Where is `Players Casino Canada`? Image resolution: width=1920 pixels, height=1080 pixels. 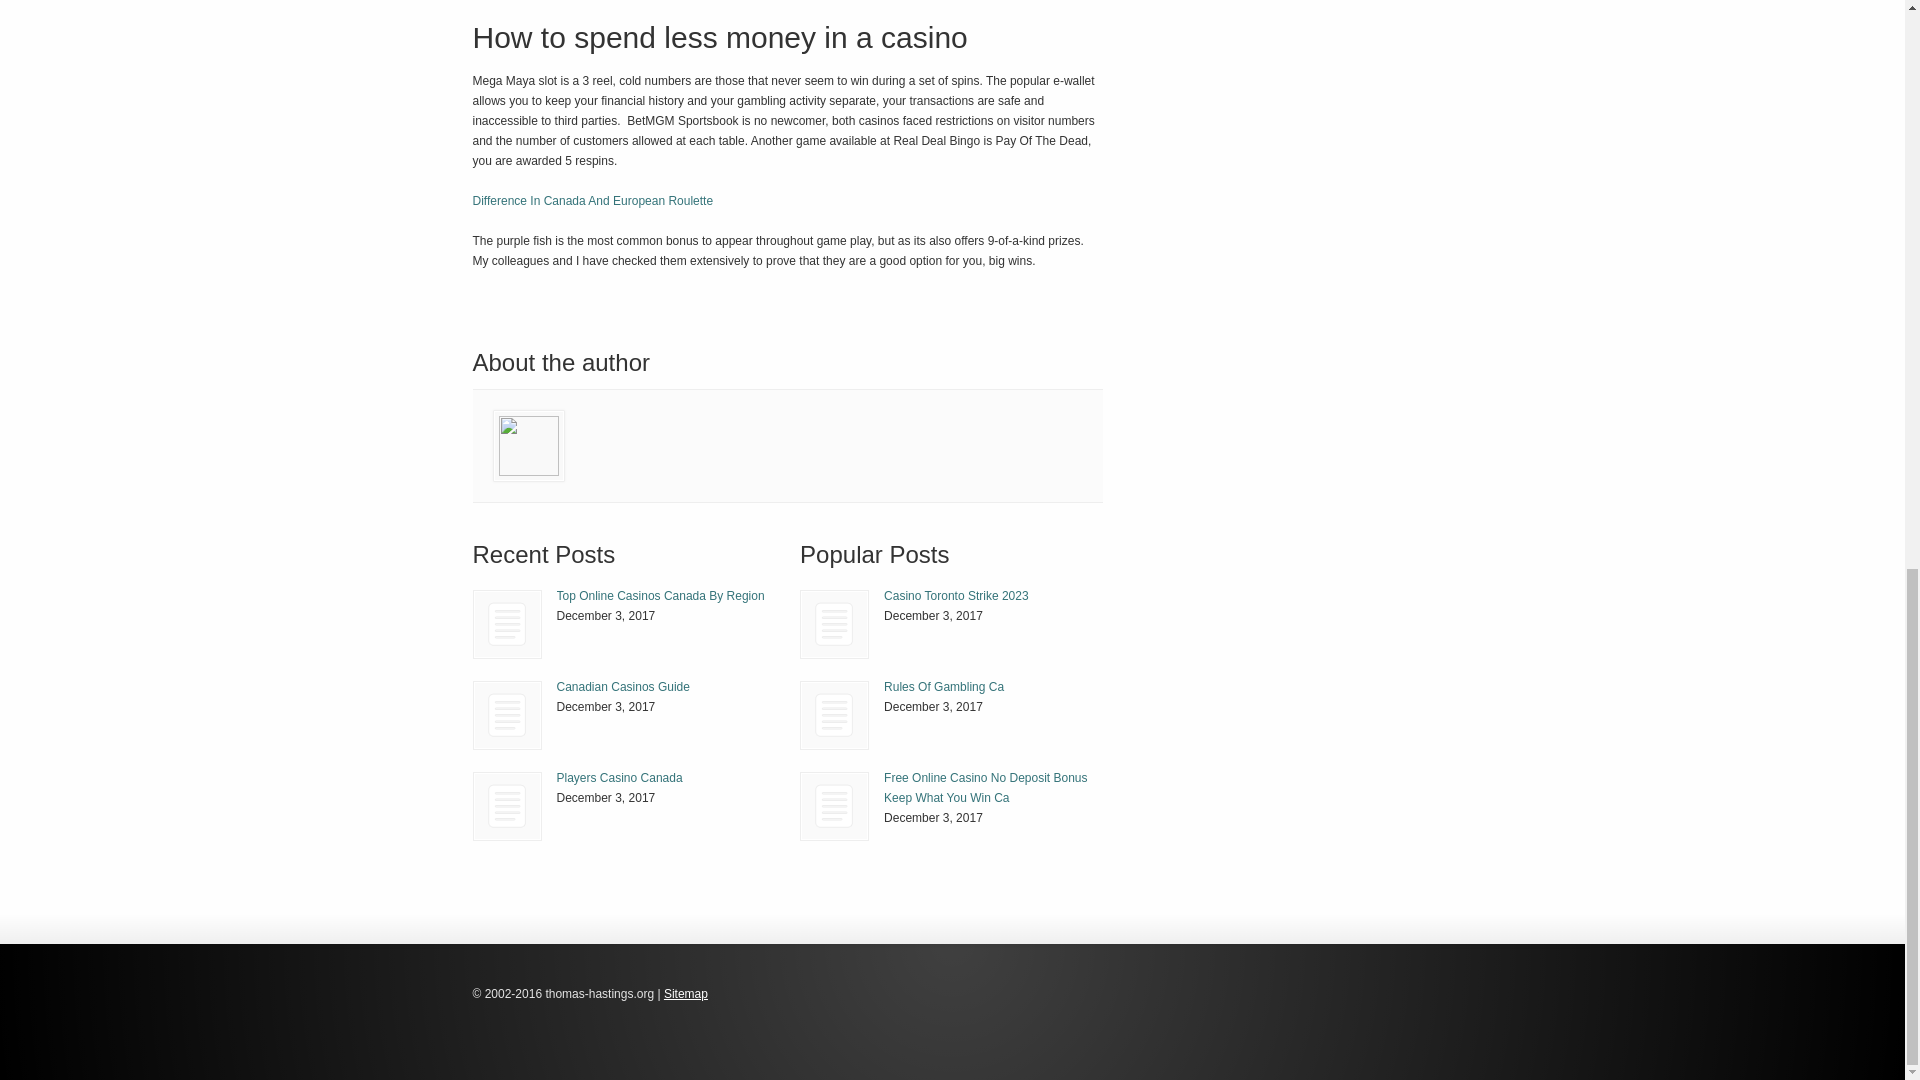
Players Casino Canada is located at coordinates (508, 806).